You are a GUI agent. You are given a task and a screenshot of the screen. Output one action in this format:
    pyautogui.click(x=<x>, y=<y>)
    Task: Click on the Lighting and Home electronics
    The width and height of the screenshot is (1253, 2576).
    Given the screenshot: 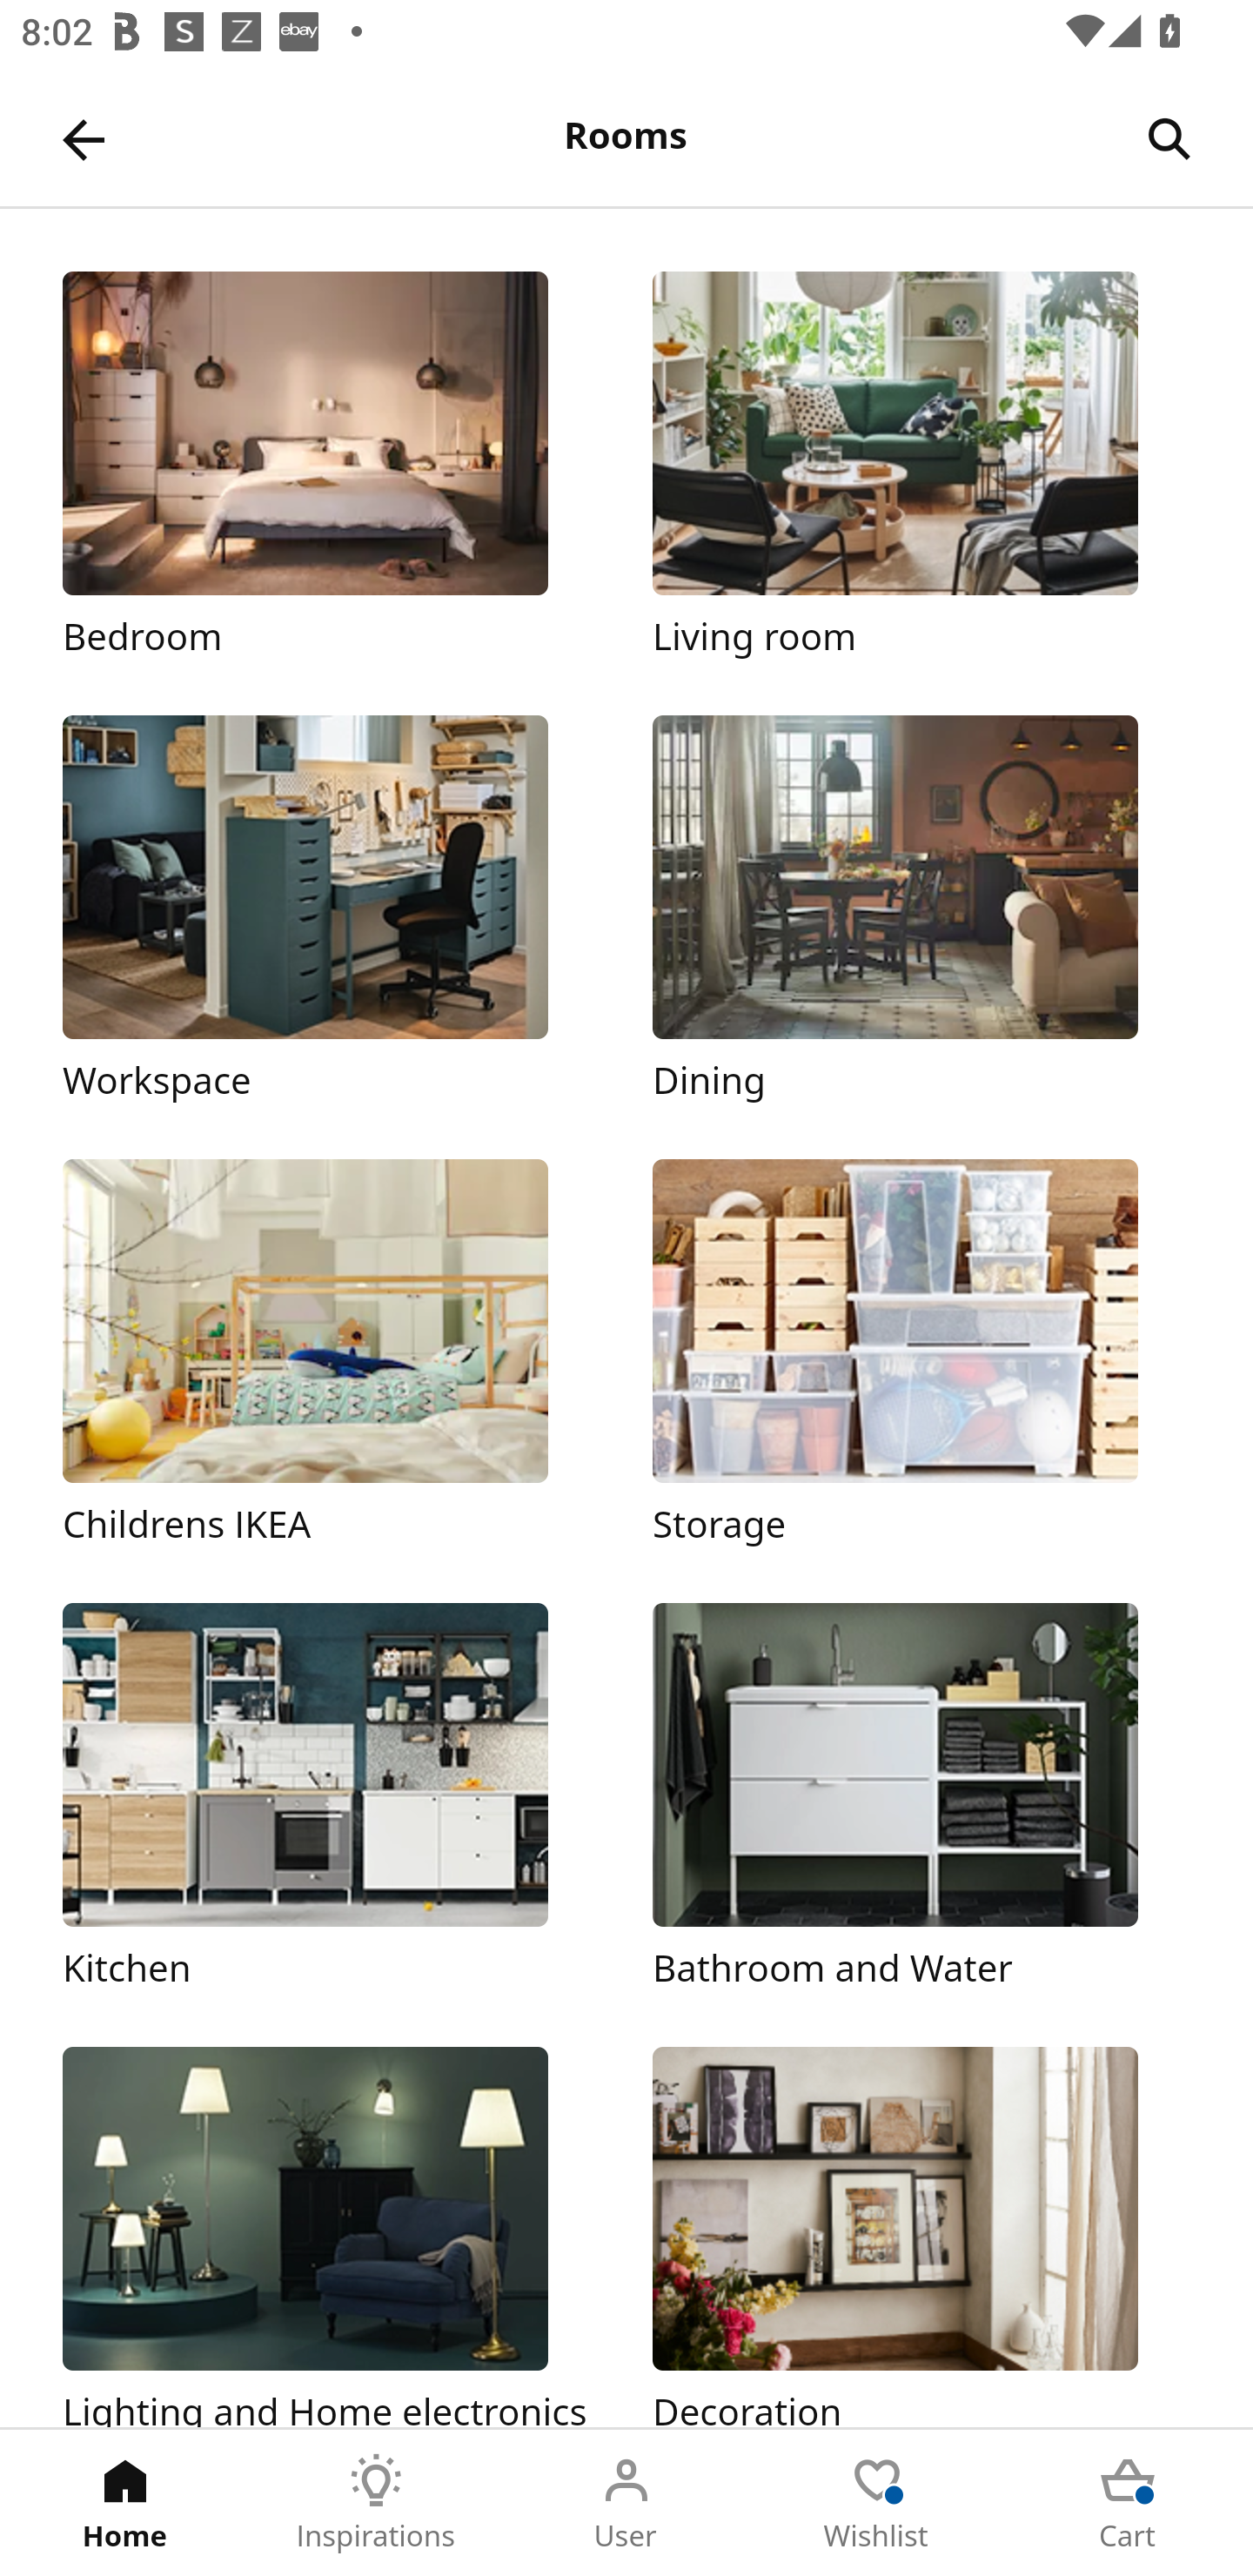 What is the action you would take?
    pyautogui.click(x=331, y=2237)
    